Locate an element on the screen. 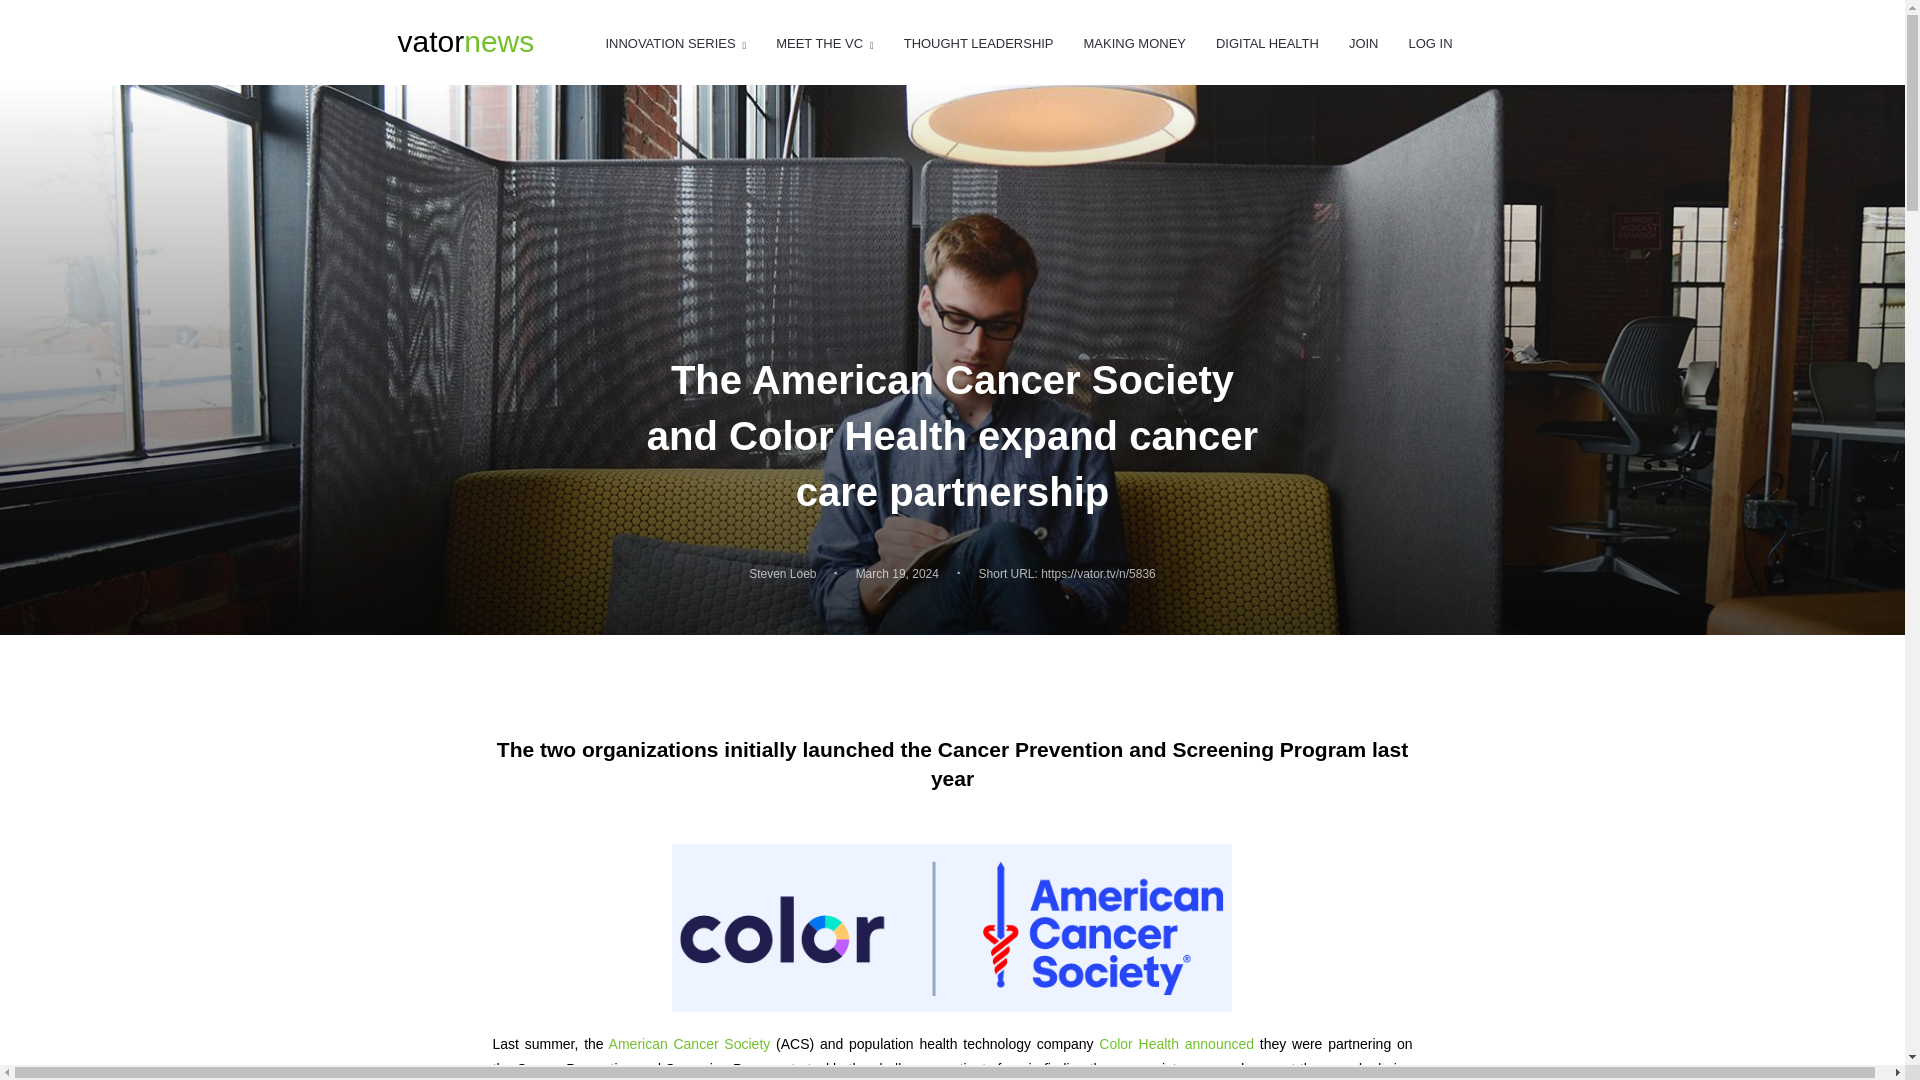 The image size is (1920, 1080). INNOVATION SERIES is located at coordinates (675, 44).